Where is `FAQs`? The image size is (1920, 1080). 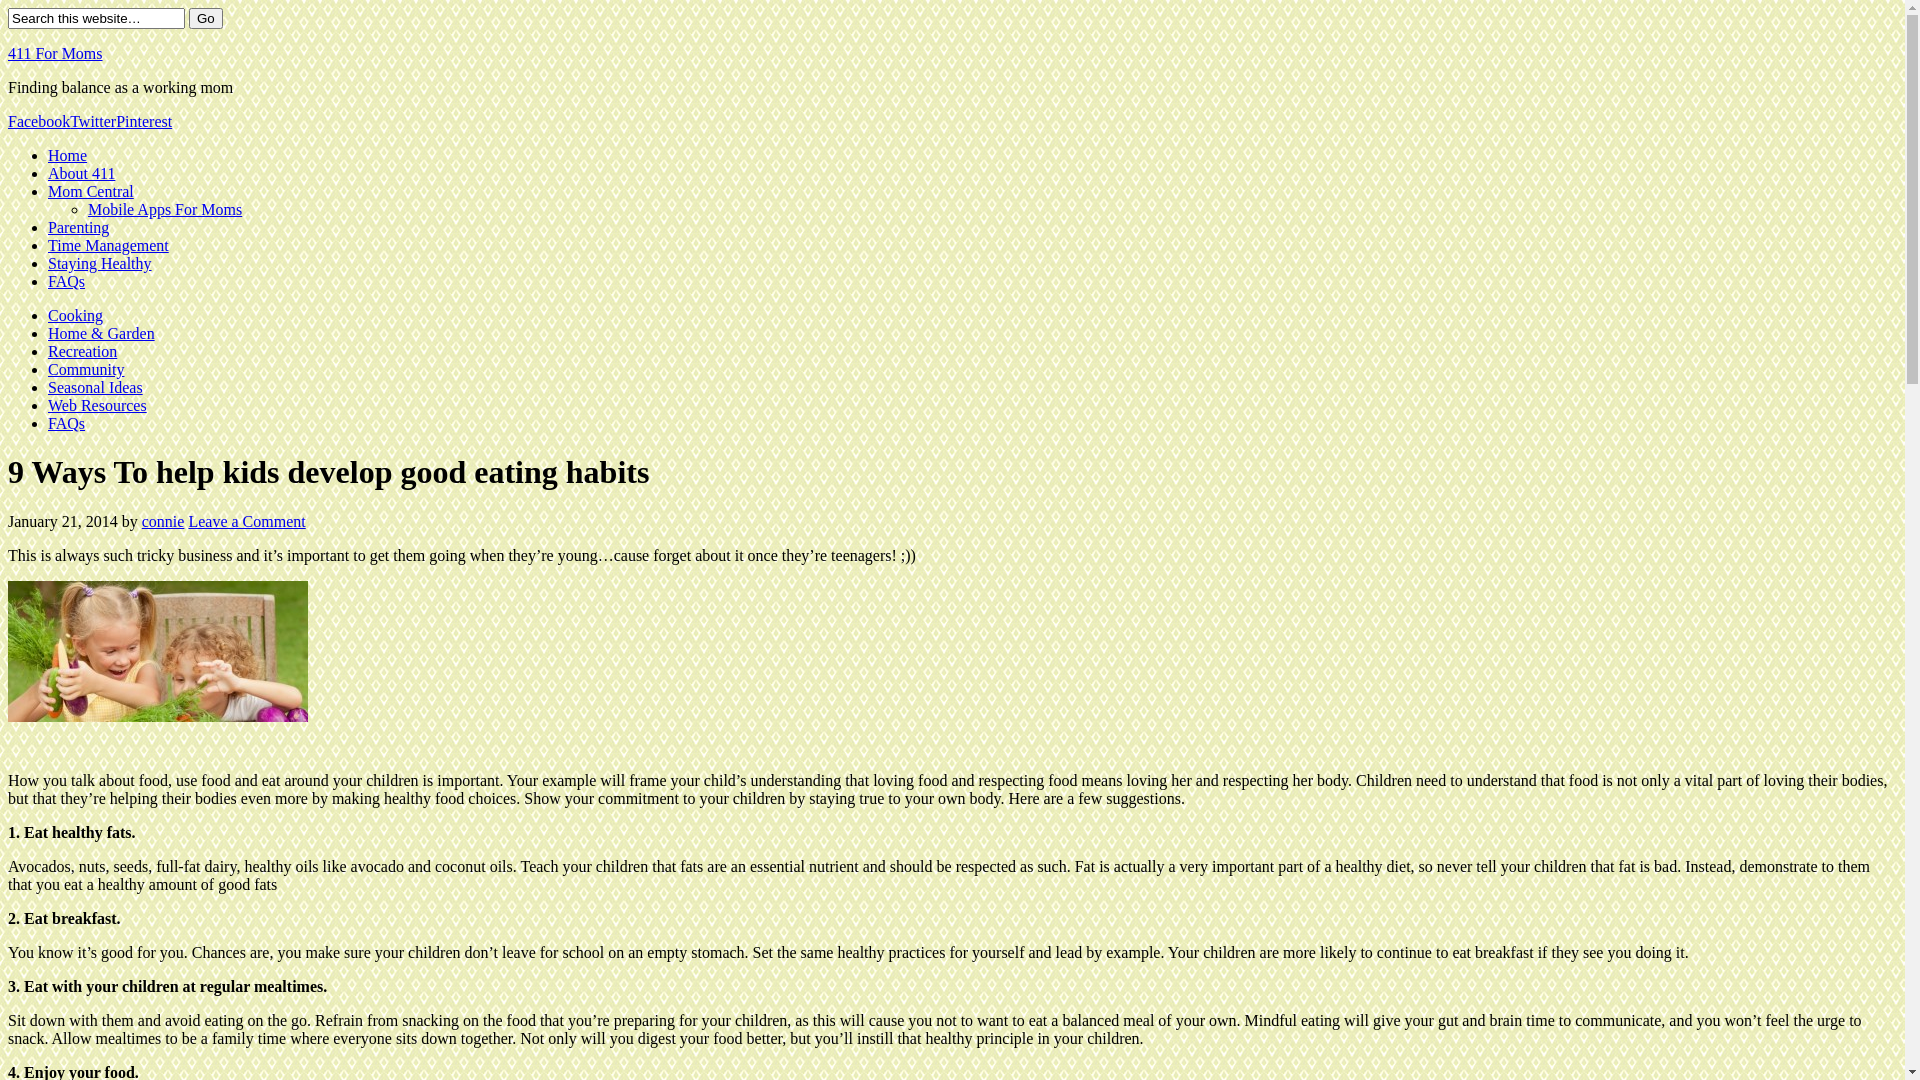
FAQs is located at coordinates (66, 424).